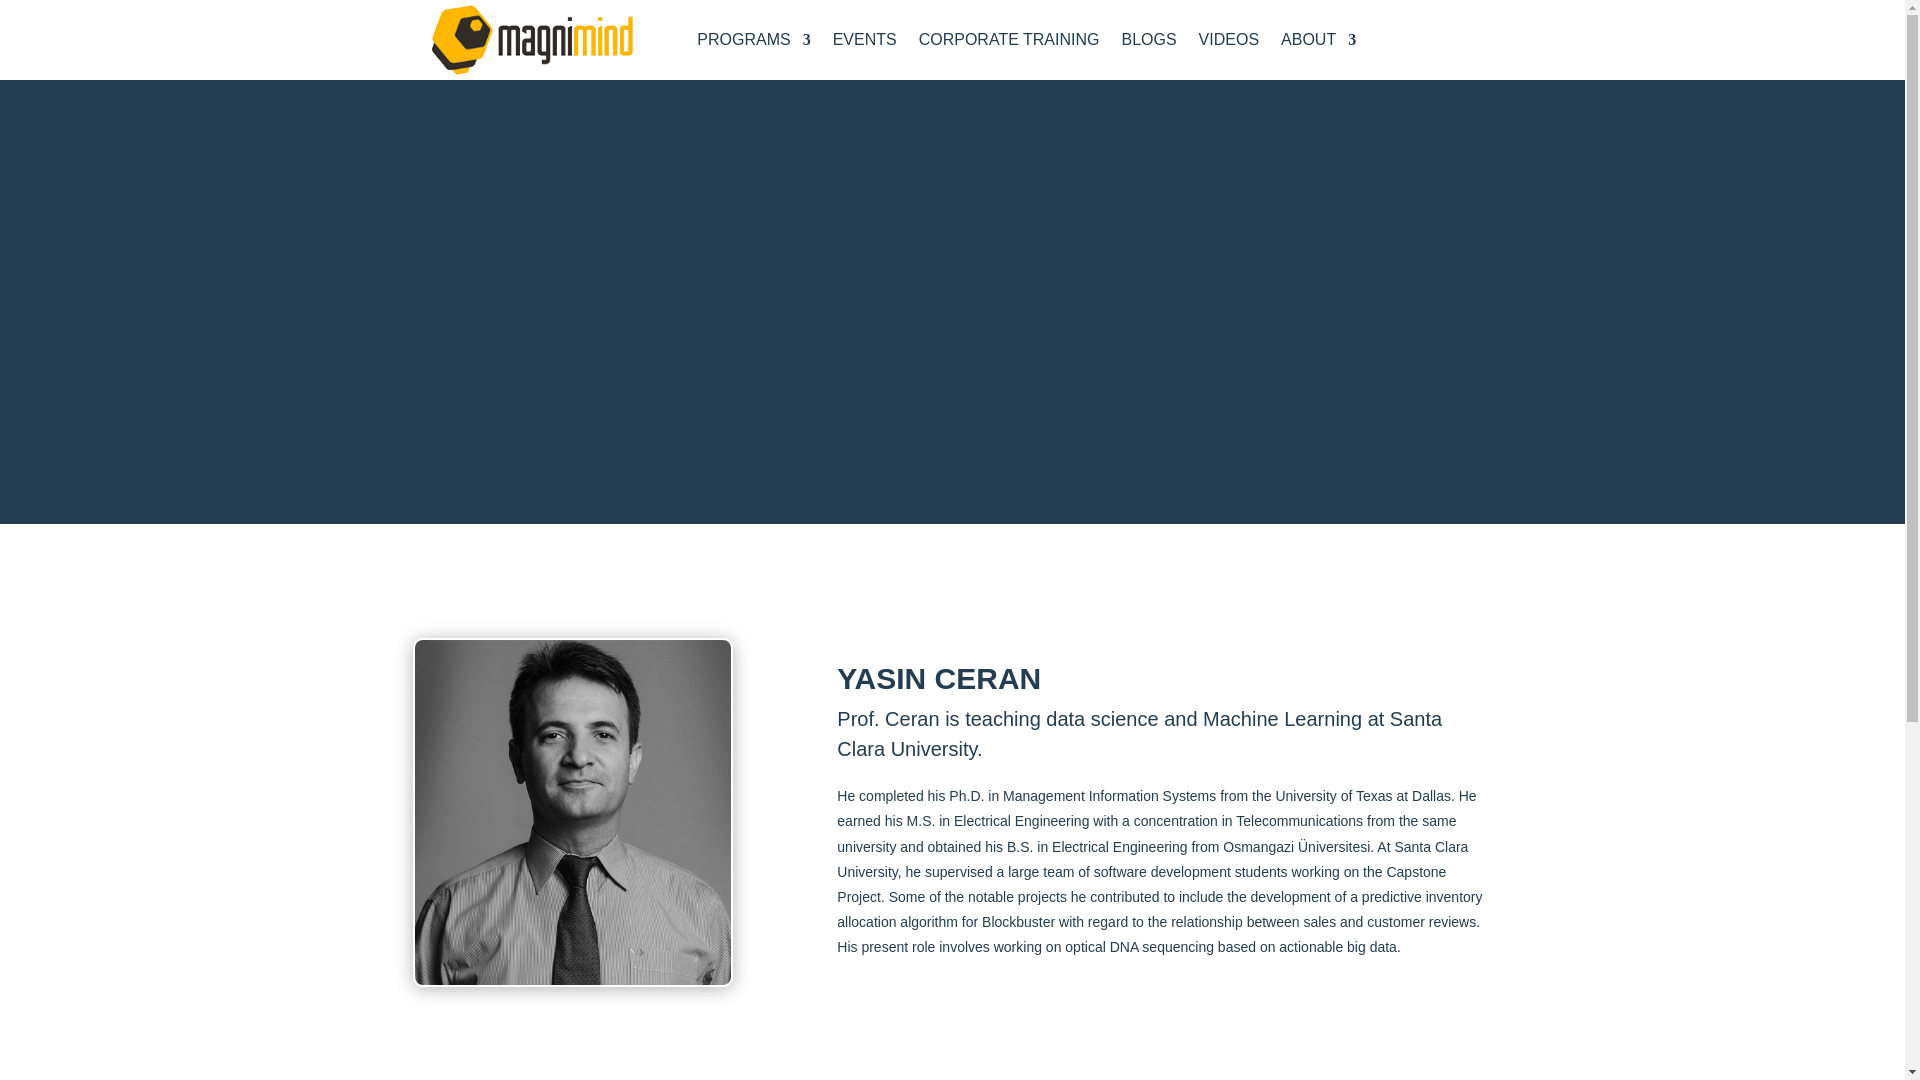 This screenshot has width=1920, height=1080. I want to click on PROGRAMS, so click(753, 44).